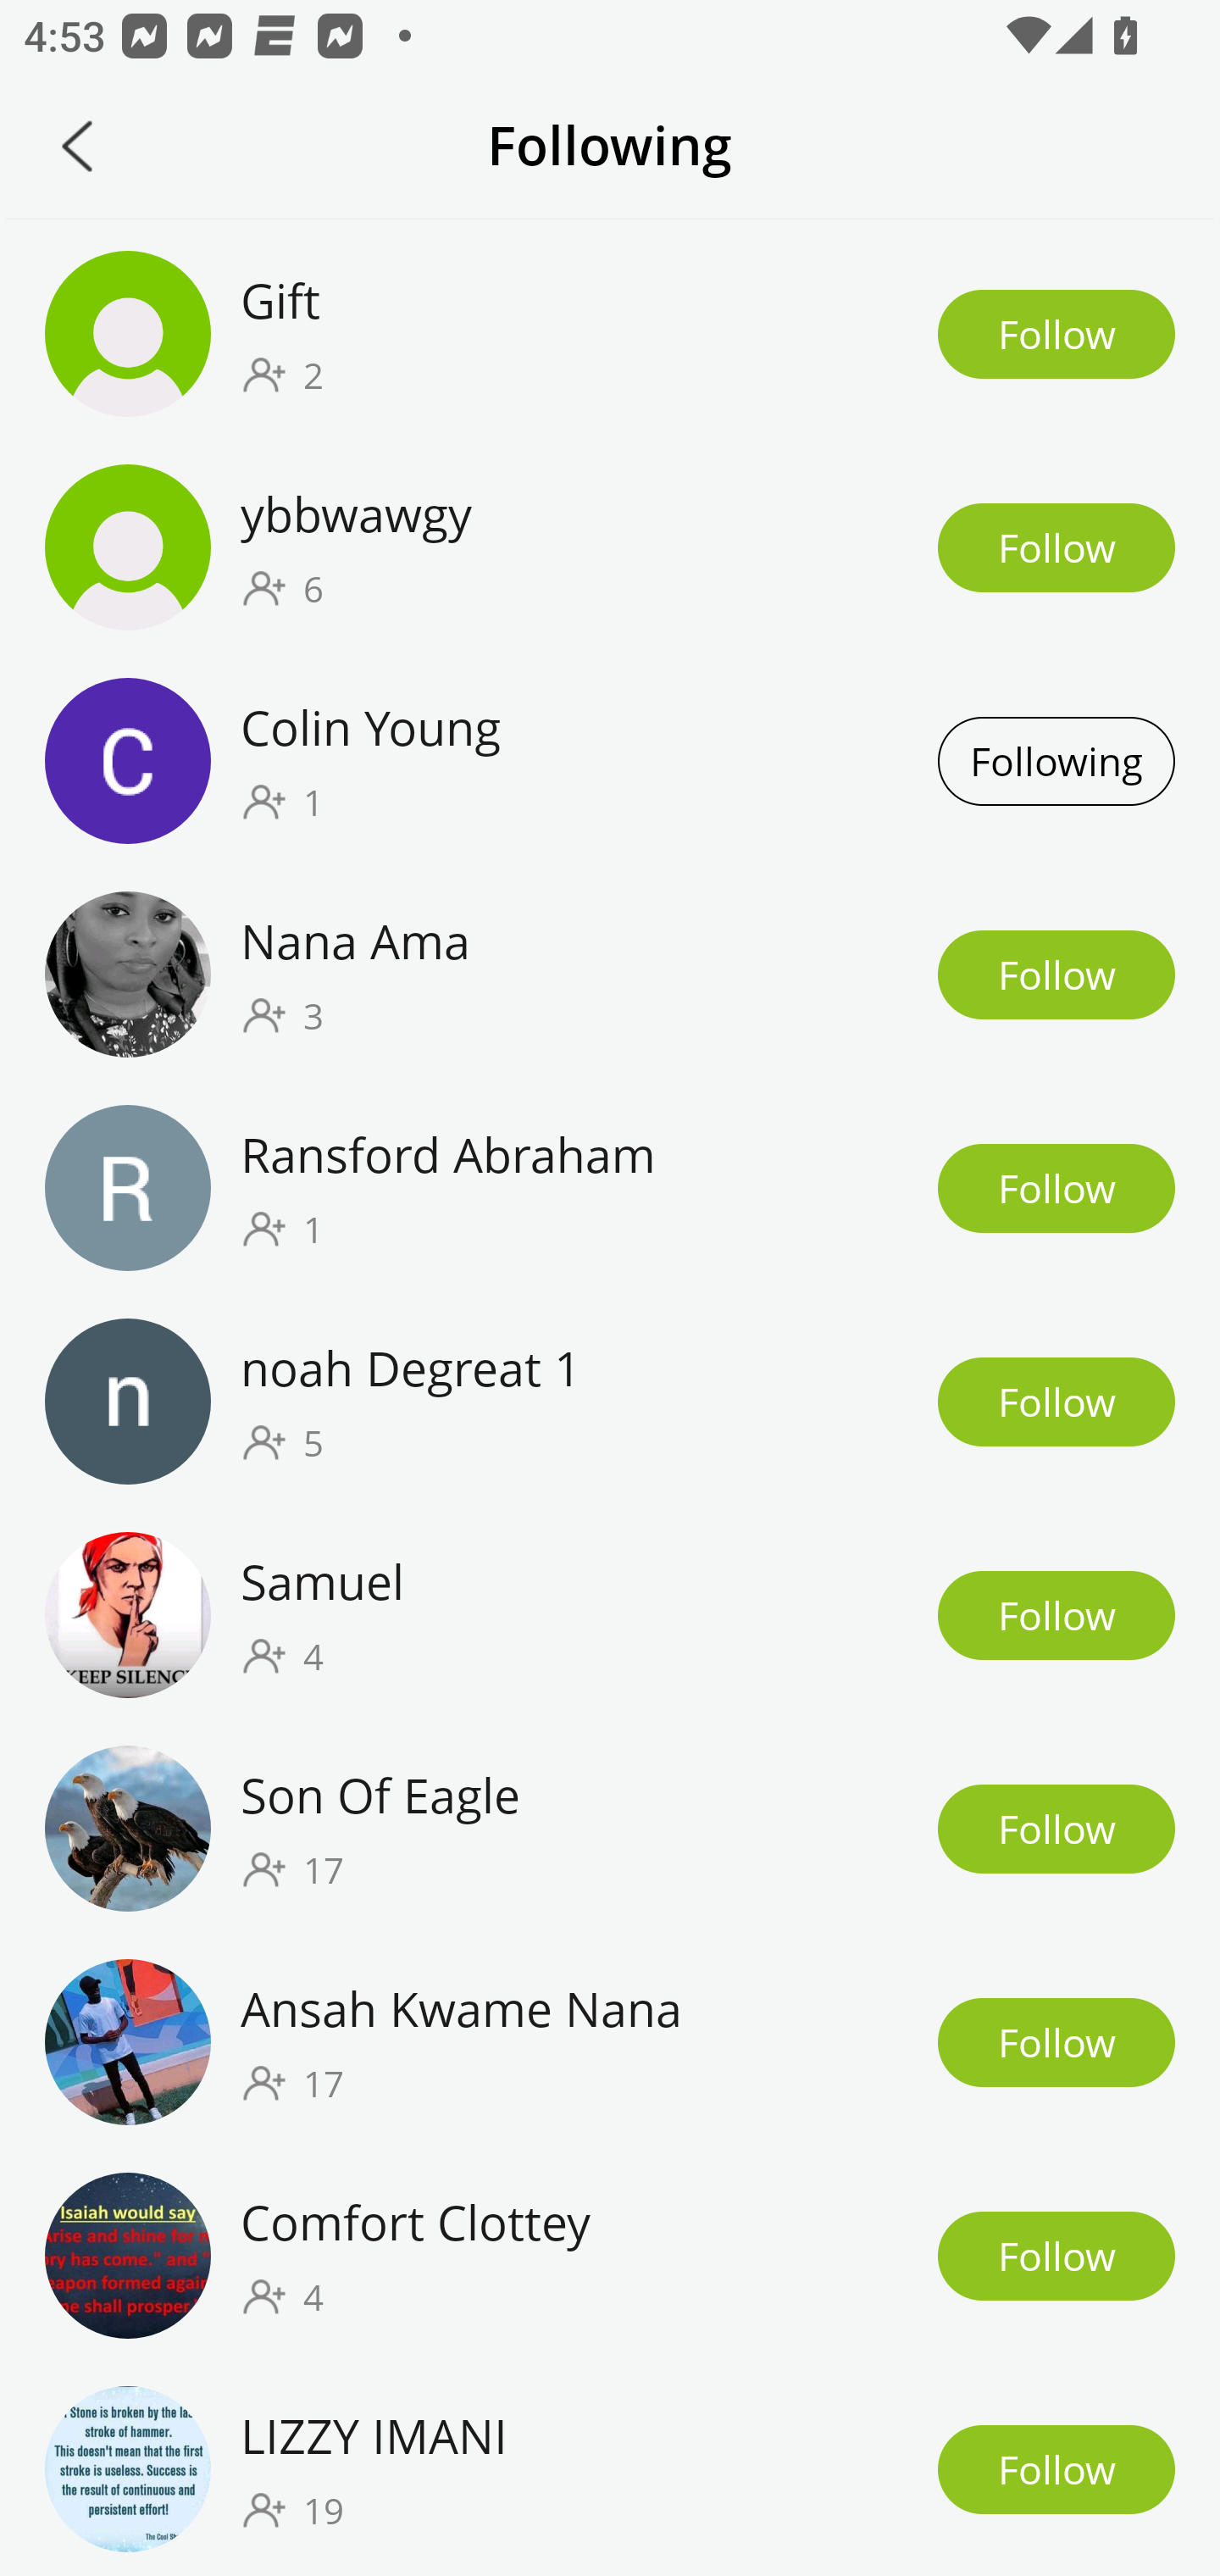 The image size is (1220, 2576). What do you see at coordinates (610, 974) in the screenshot?
I see `Nana Ama 3 Follow` at bounding box center [610, 974].